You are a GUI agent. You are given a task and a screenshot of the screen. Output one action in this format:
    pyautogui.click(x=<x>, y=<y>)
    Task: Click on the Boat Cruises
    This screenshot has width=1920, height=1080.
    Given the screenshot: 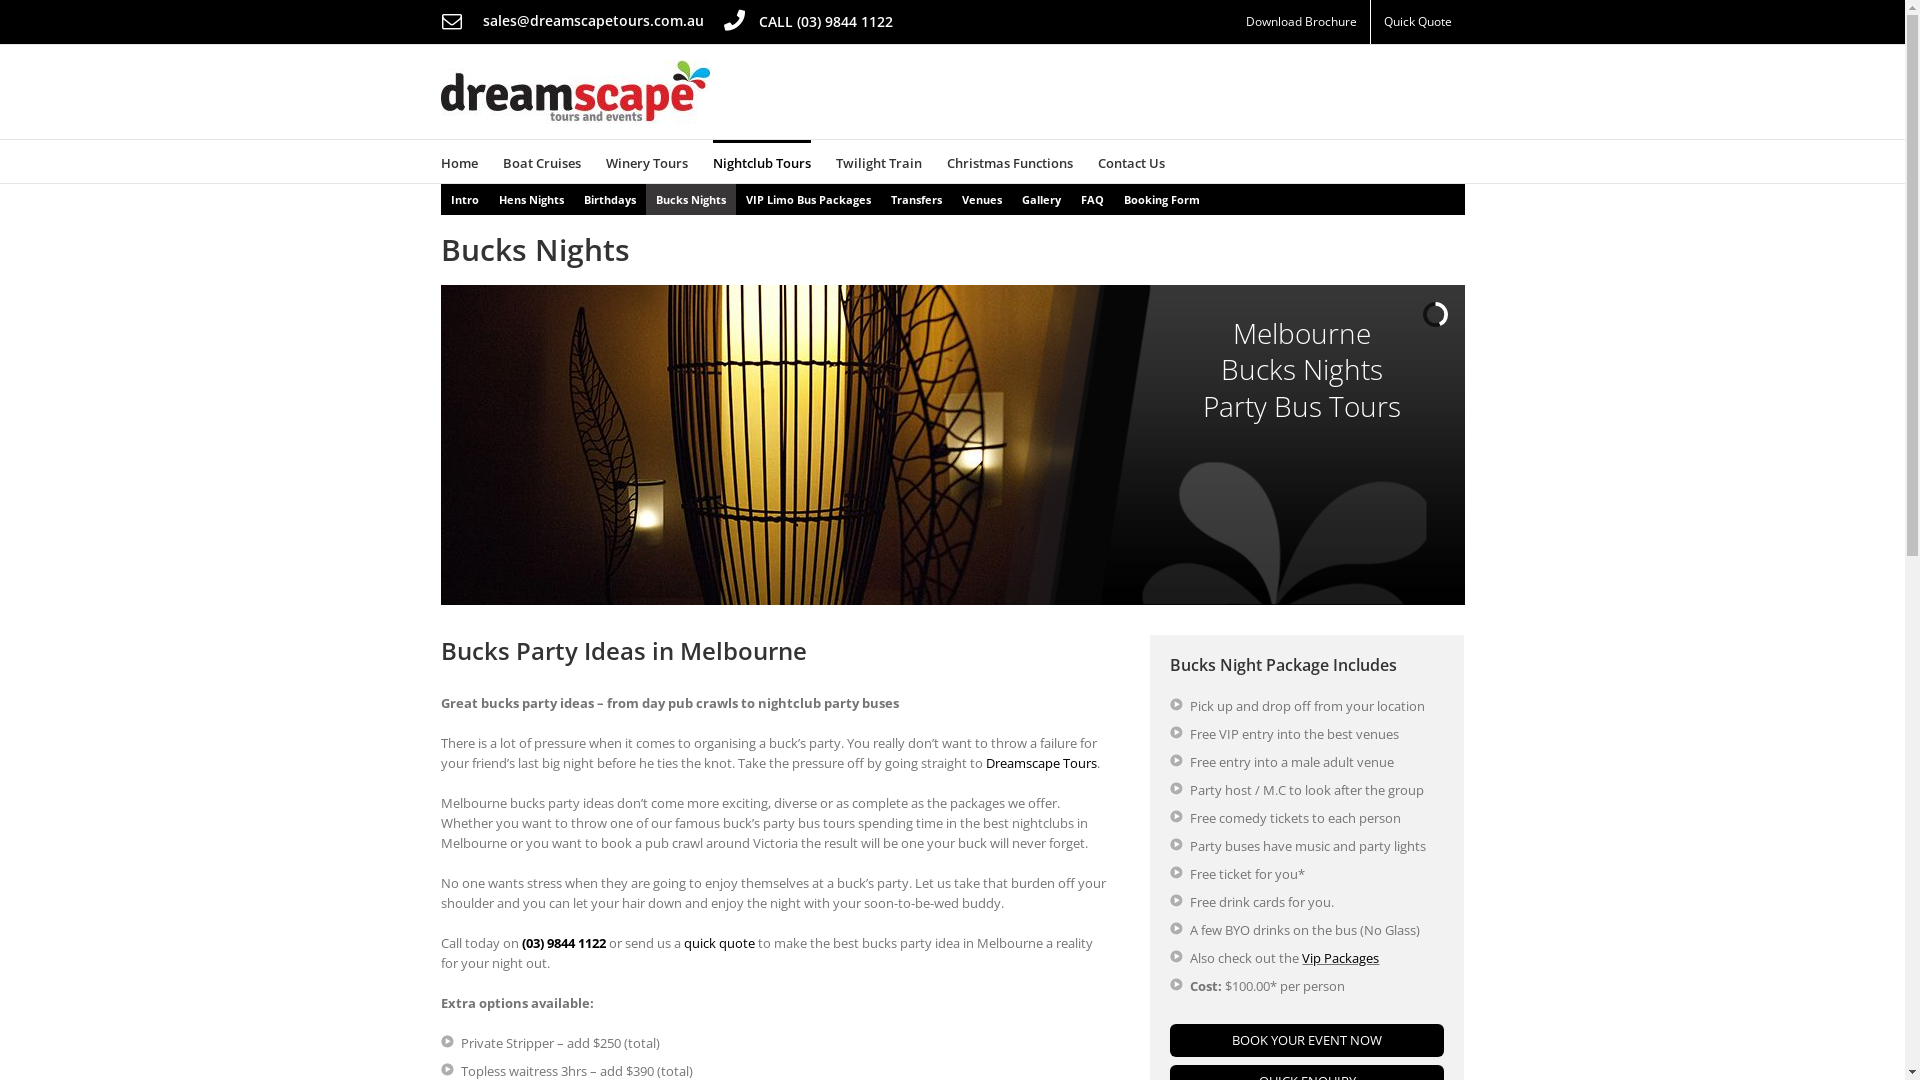 What is the action you would take?
    pyautogui.click(x=541, y=162)
    